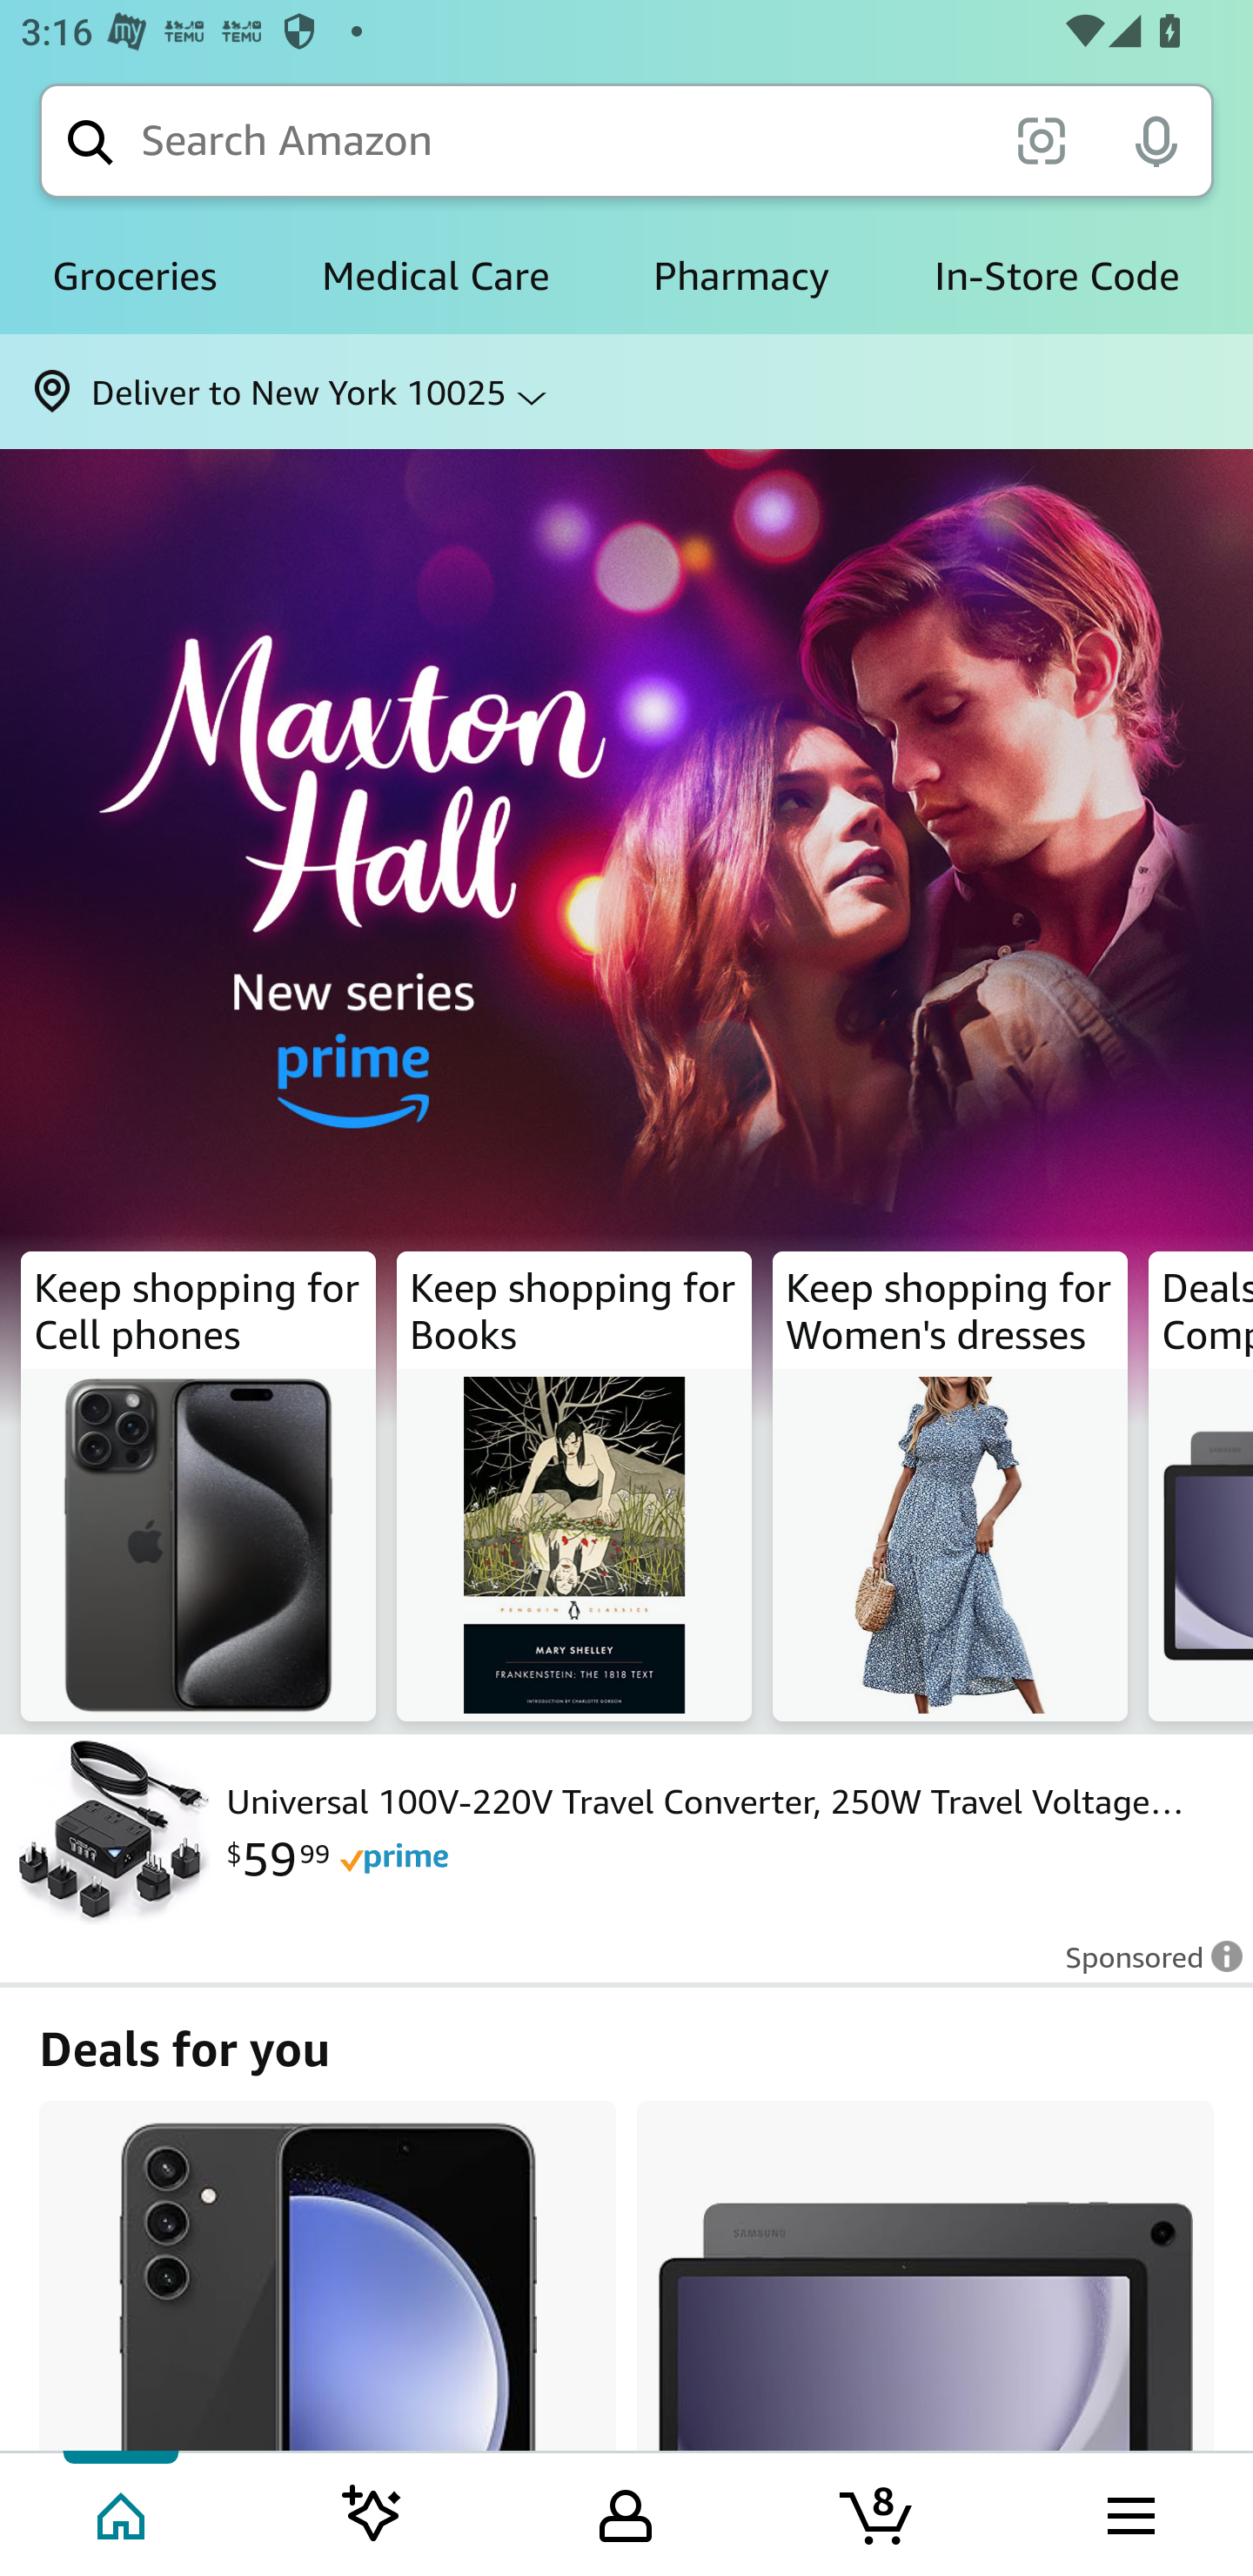 The image size is (1253, 2576). What do you see at coordinates (435, 277) in the screenshot?
I see `Medical Care` at bounding box center [435, 277].